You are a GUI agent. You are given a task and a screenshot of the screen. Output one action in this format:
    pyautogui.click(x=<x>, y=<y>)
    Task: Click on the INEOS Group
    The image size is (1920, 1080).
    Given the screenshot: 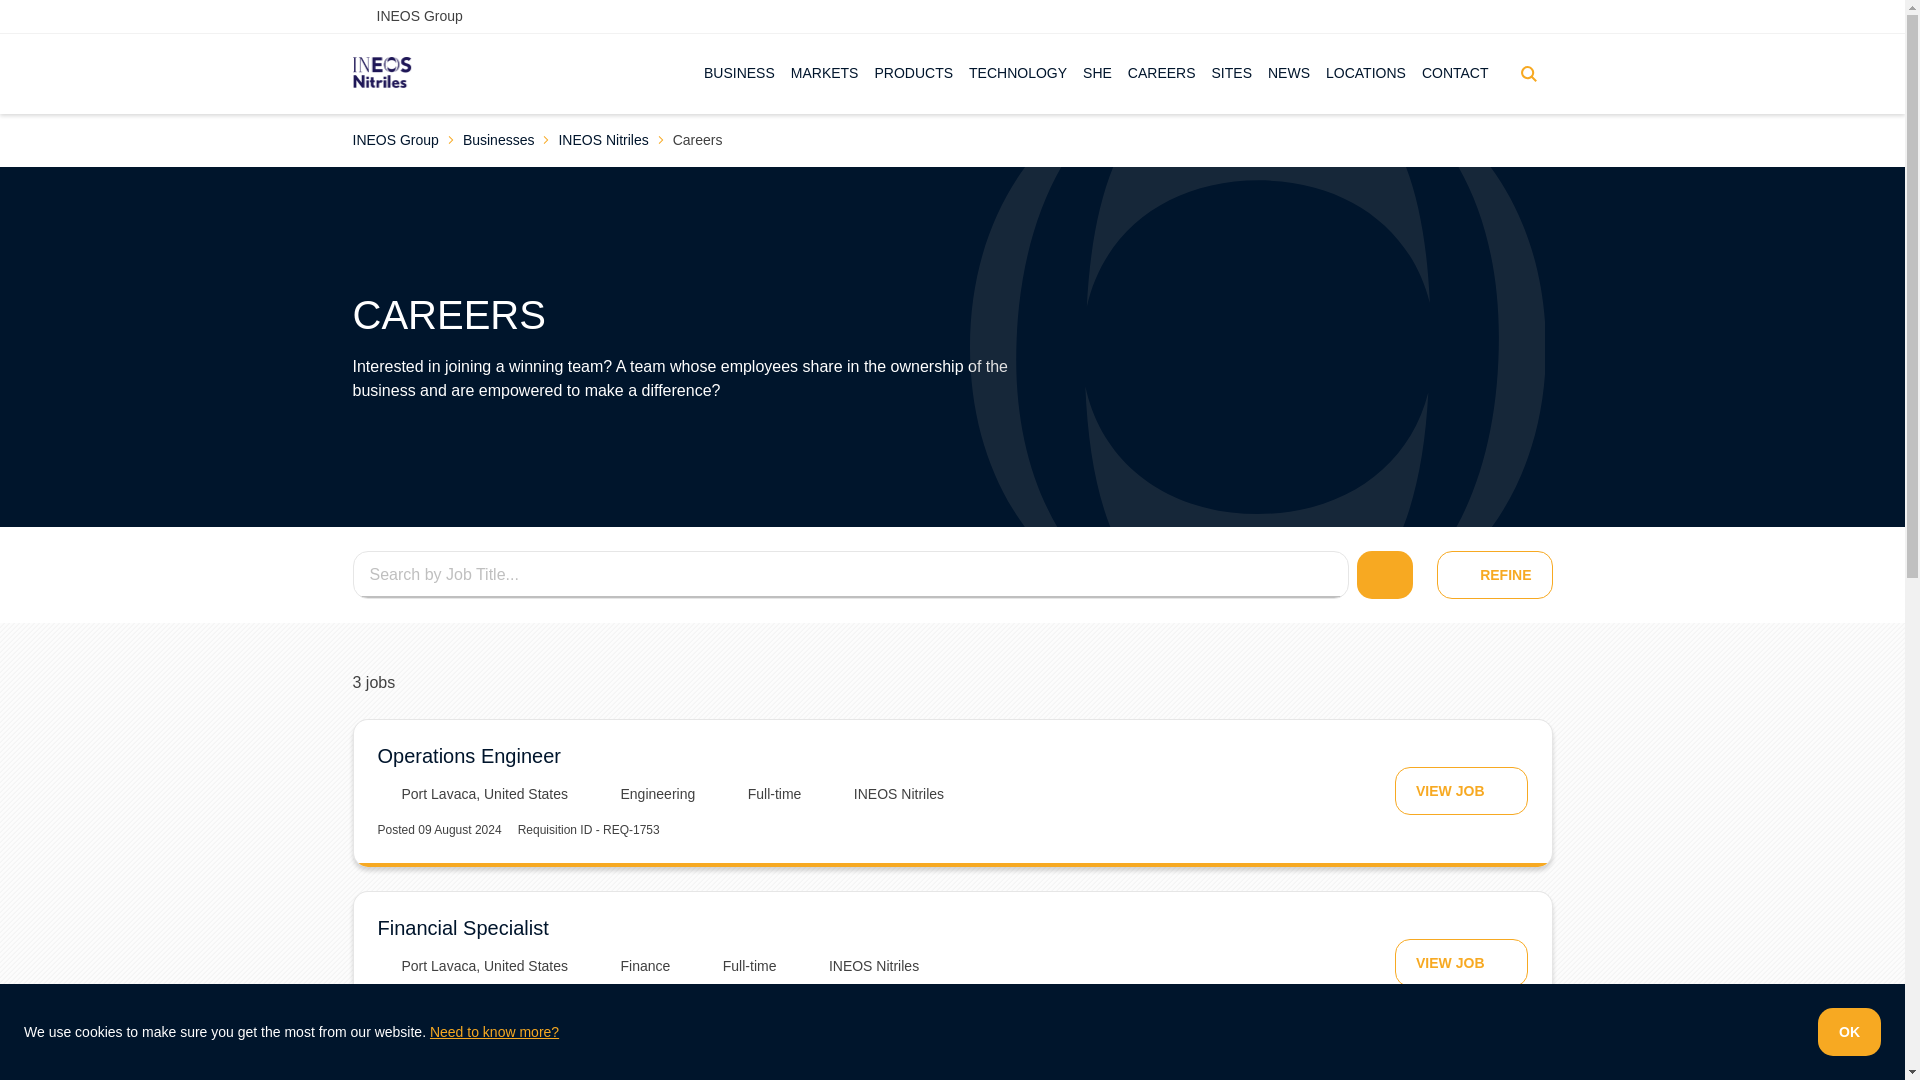 What is the action you would take?
    pyautogui.click(x=394, y=140)
    